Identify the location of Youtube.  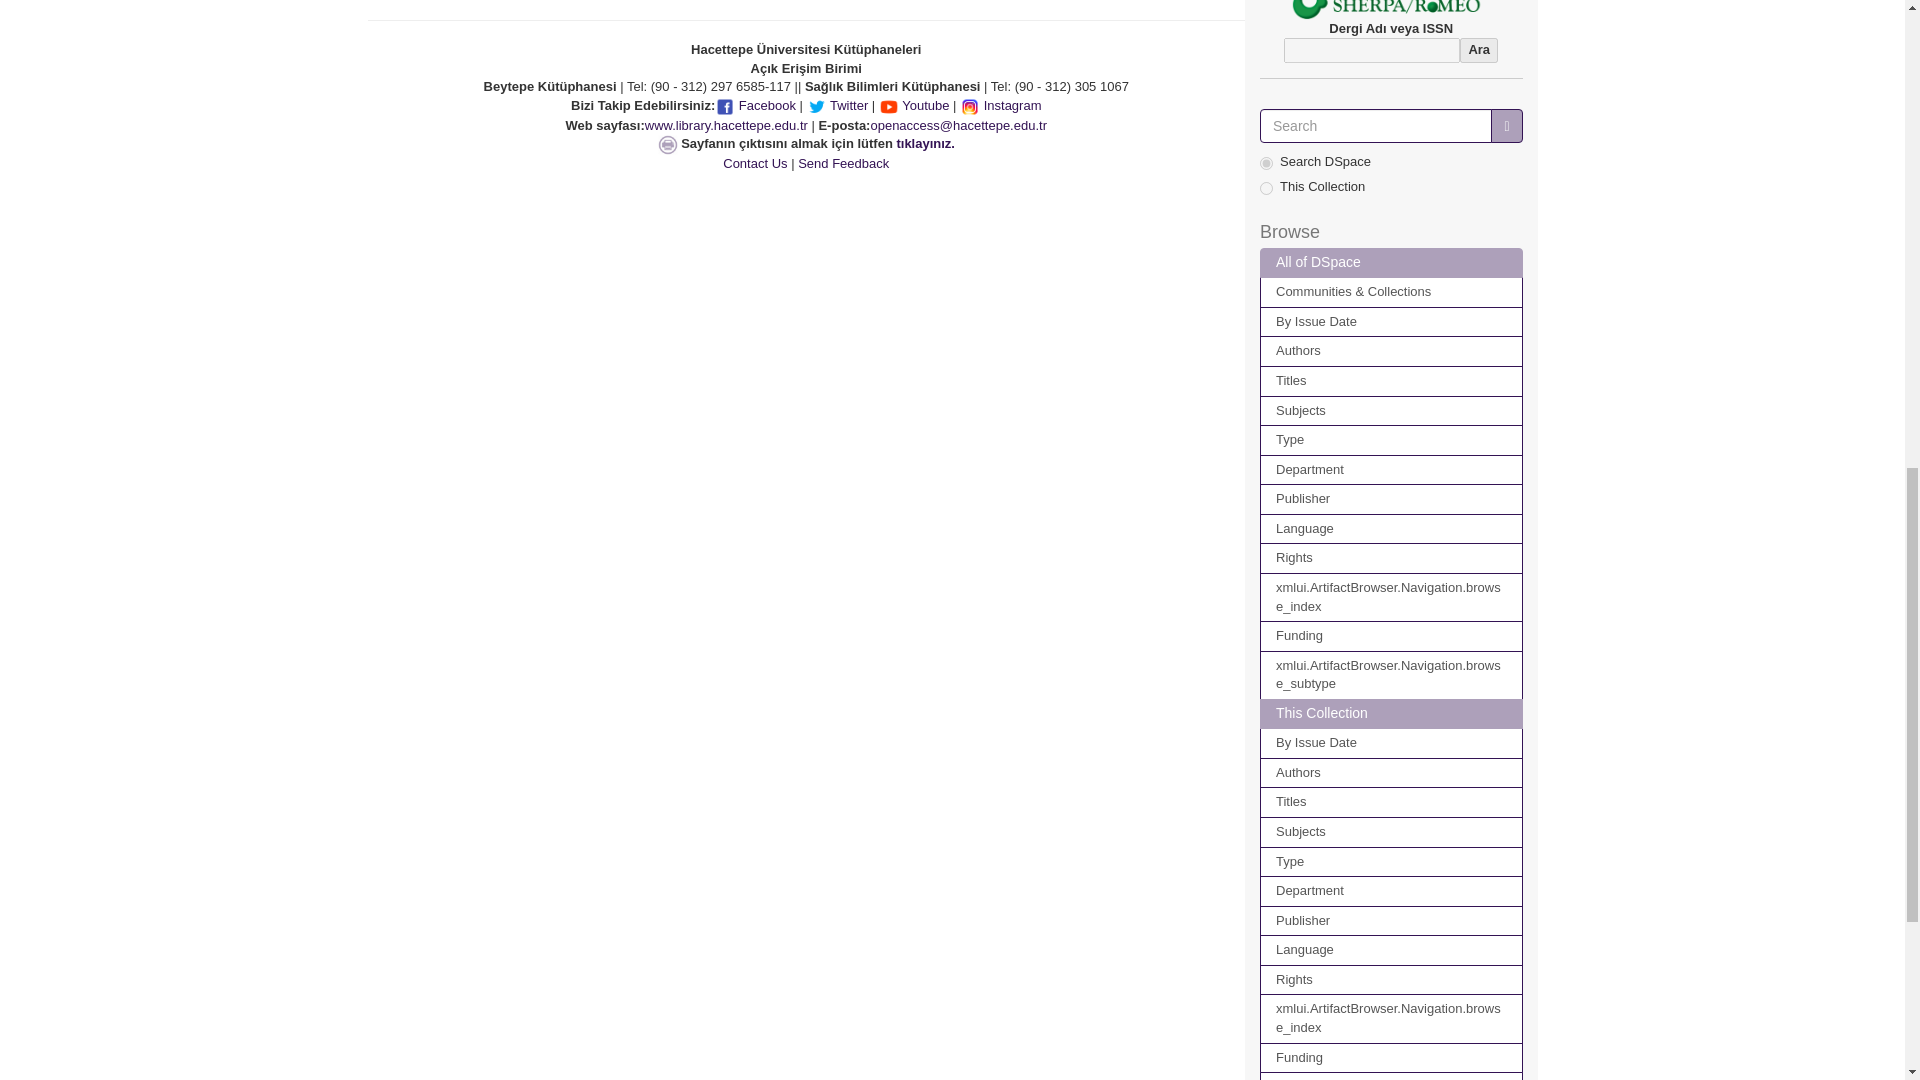
(914, 106).